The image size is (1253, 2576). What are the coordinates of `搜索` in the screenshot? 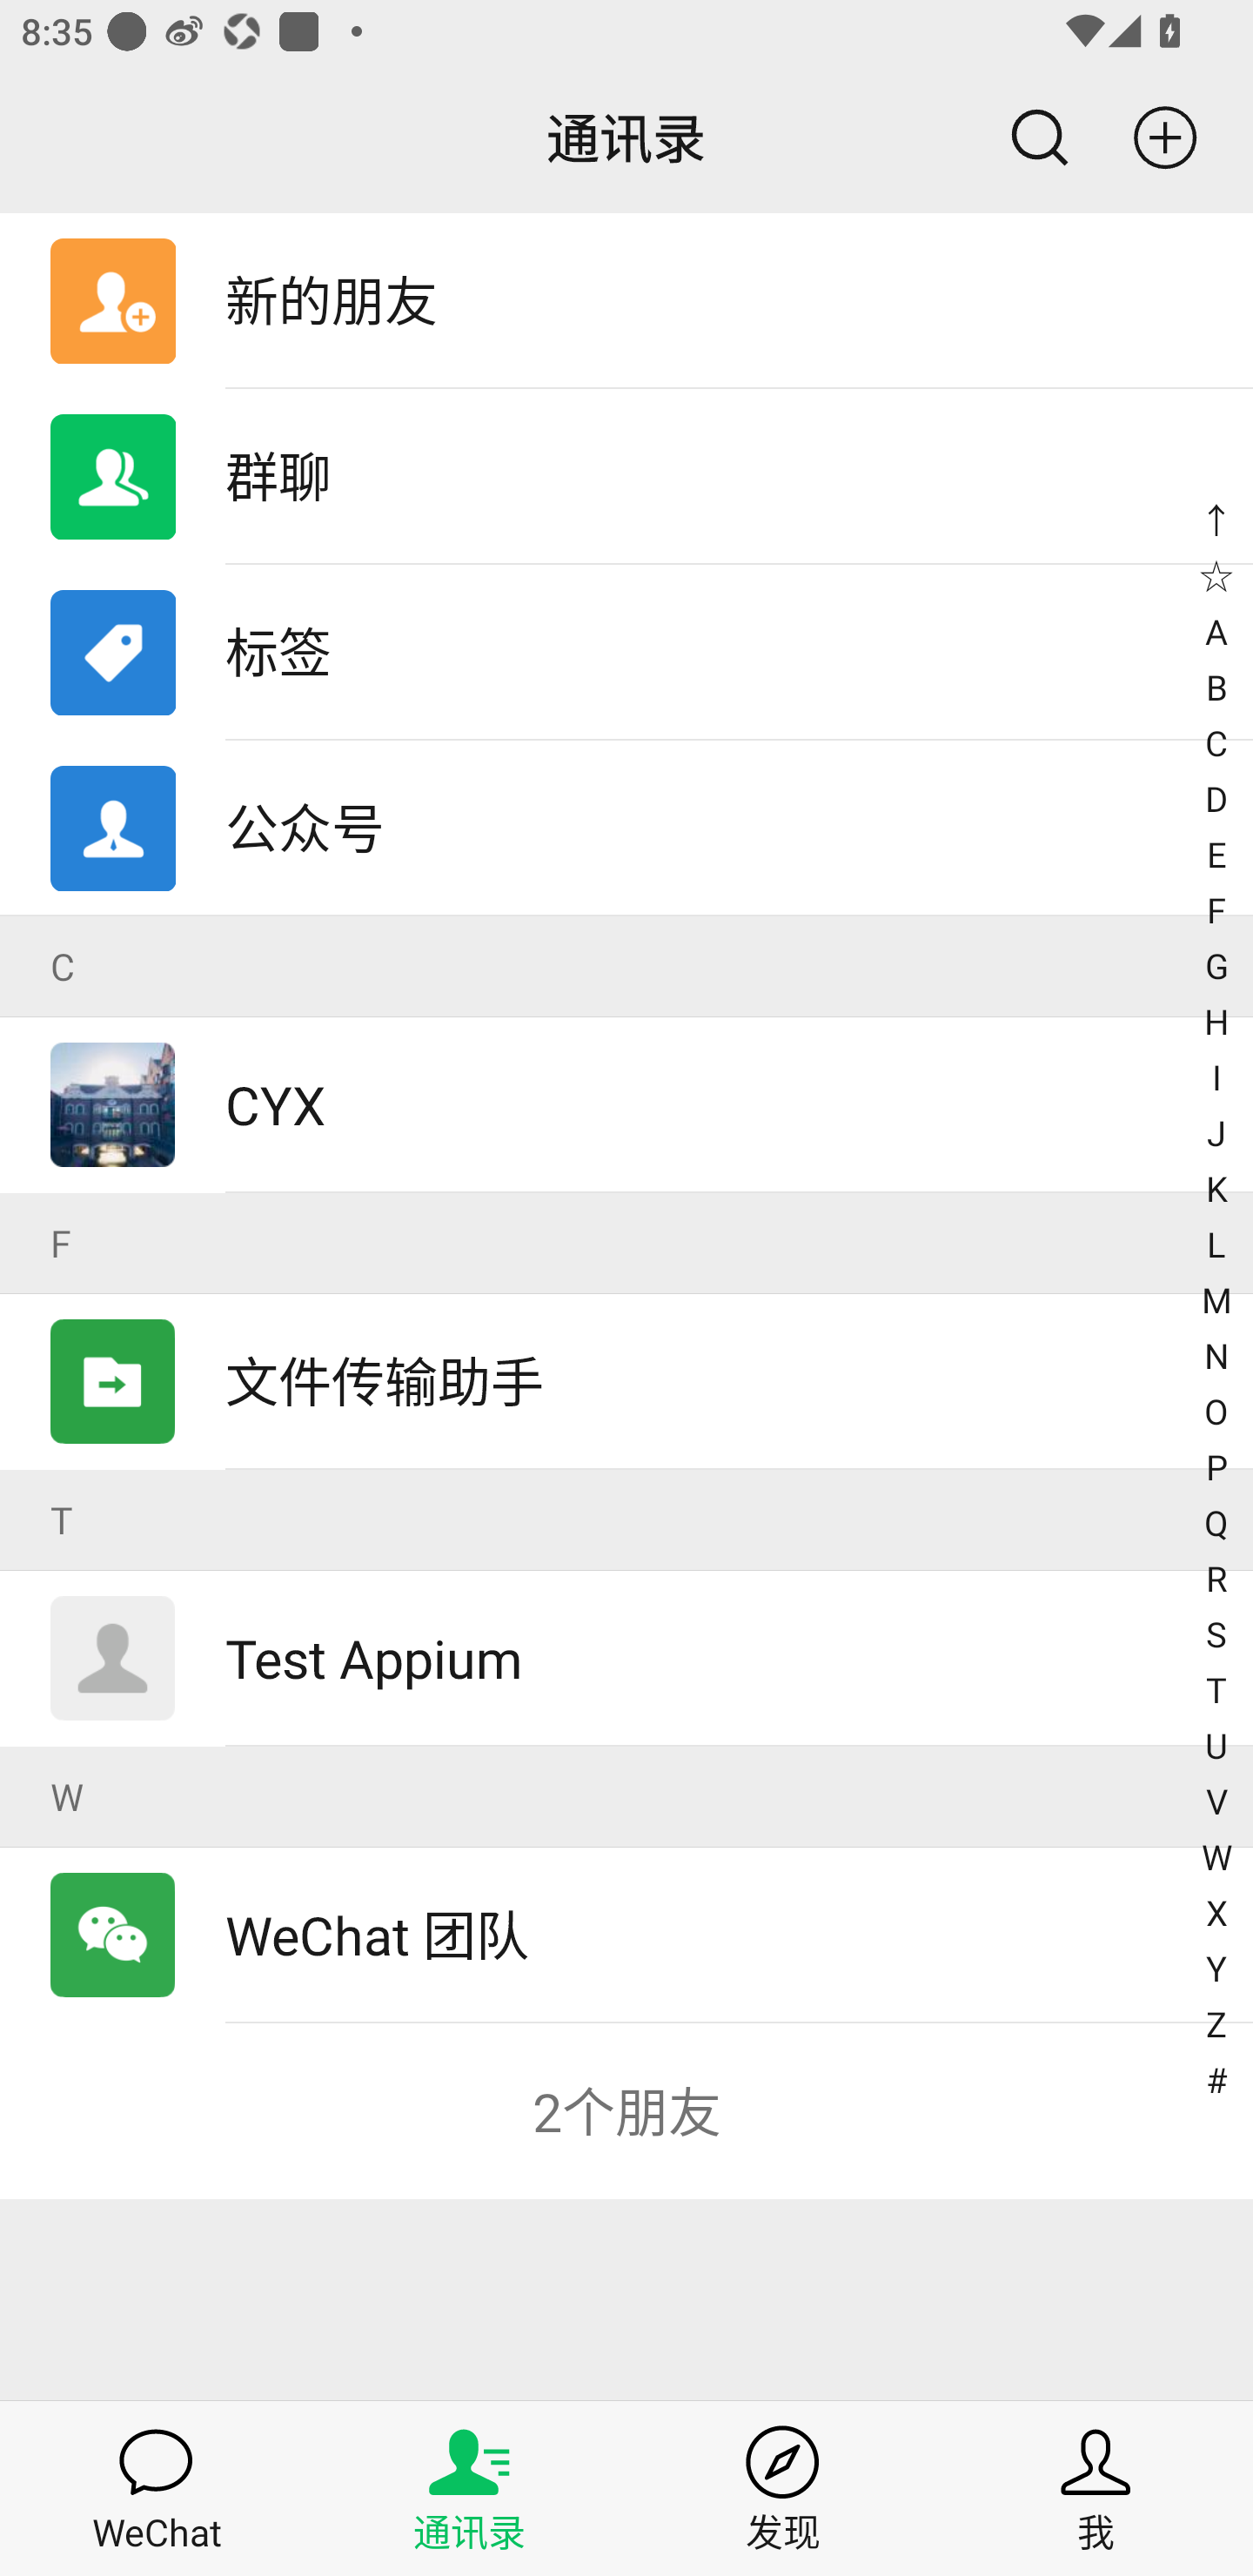 It's located at (1027, 138).